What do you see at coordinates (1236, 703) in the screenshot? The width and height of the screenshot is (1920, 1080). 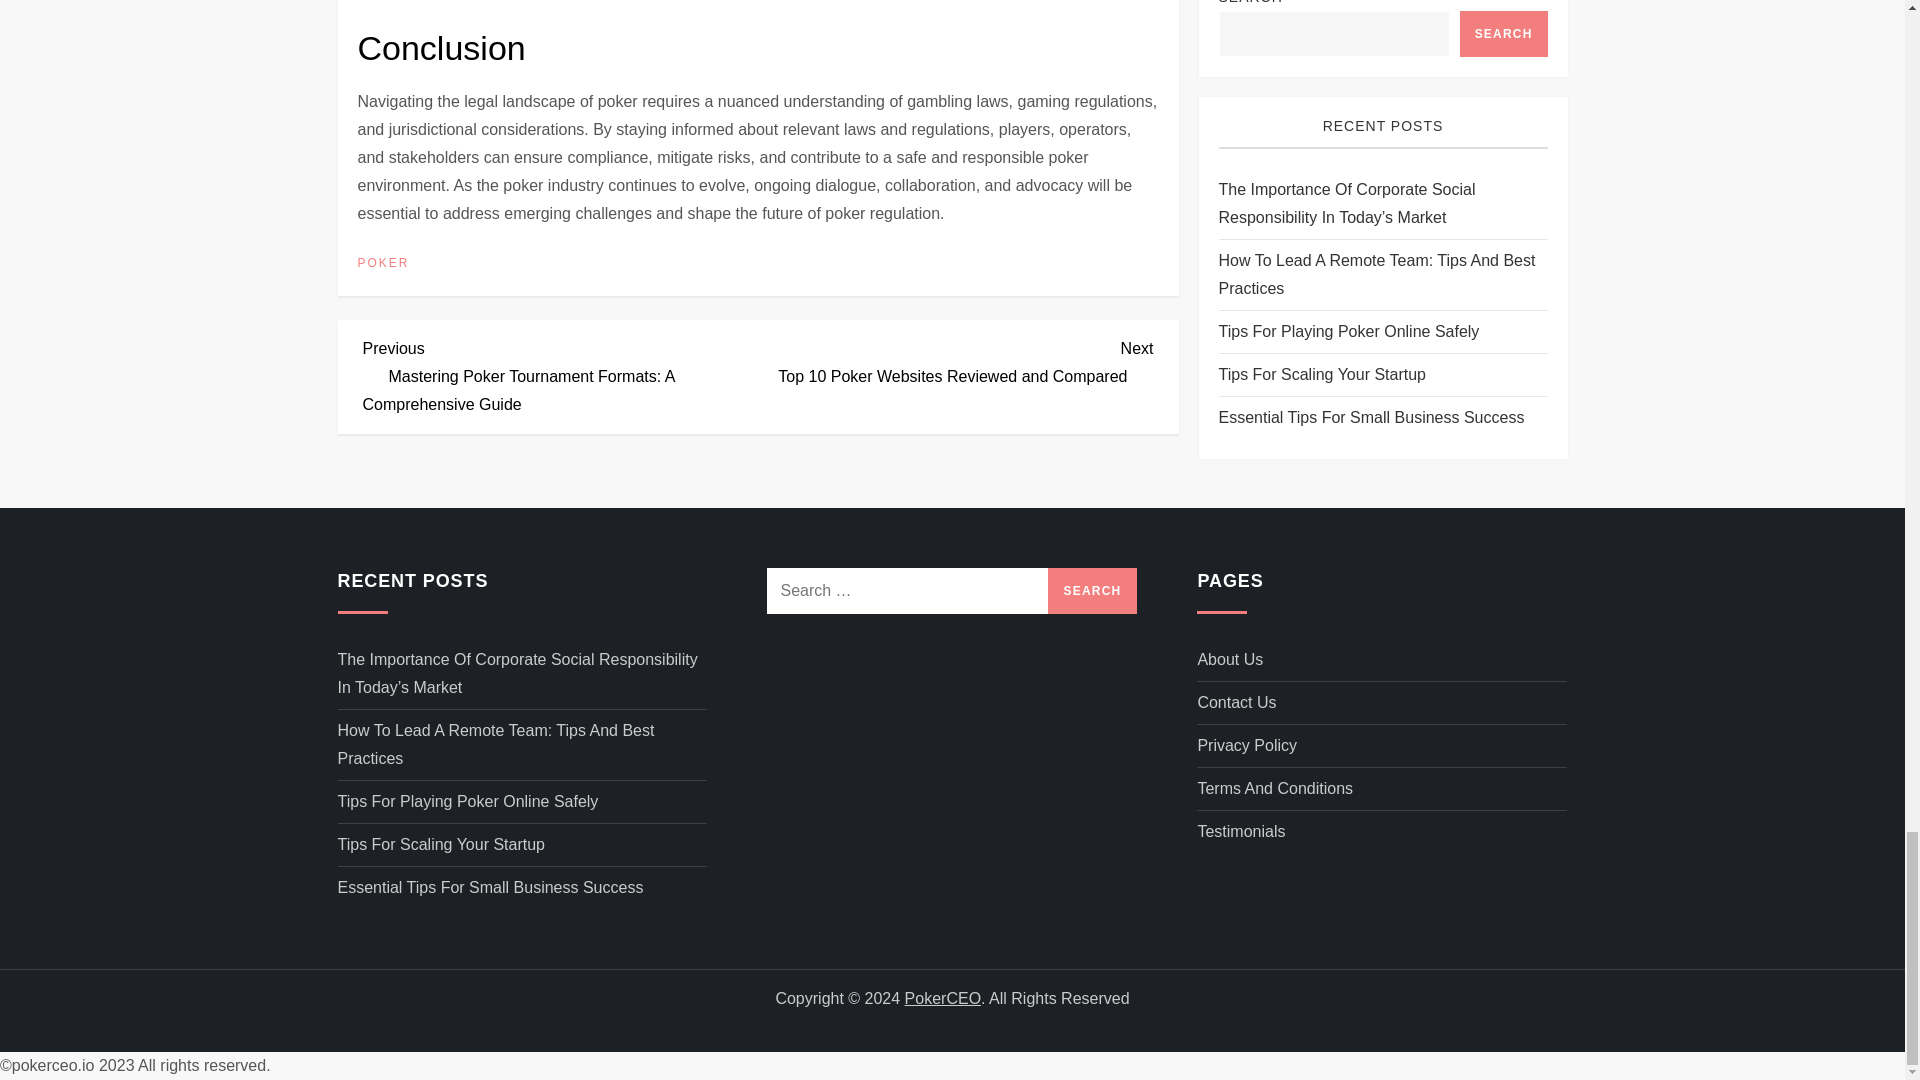 I see `Contact Us` at bounding box center [1236, 703].